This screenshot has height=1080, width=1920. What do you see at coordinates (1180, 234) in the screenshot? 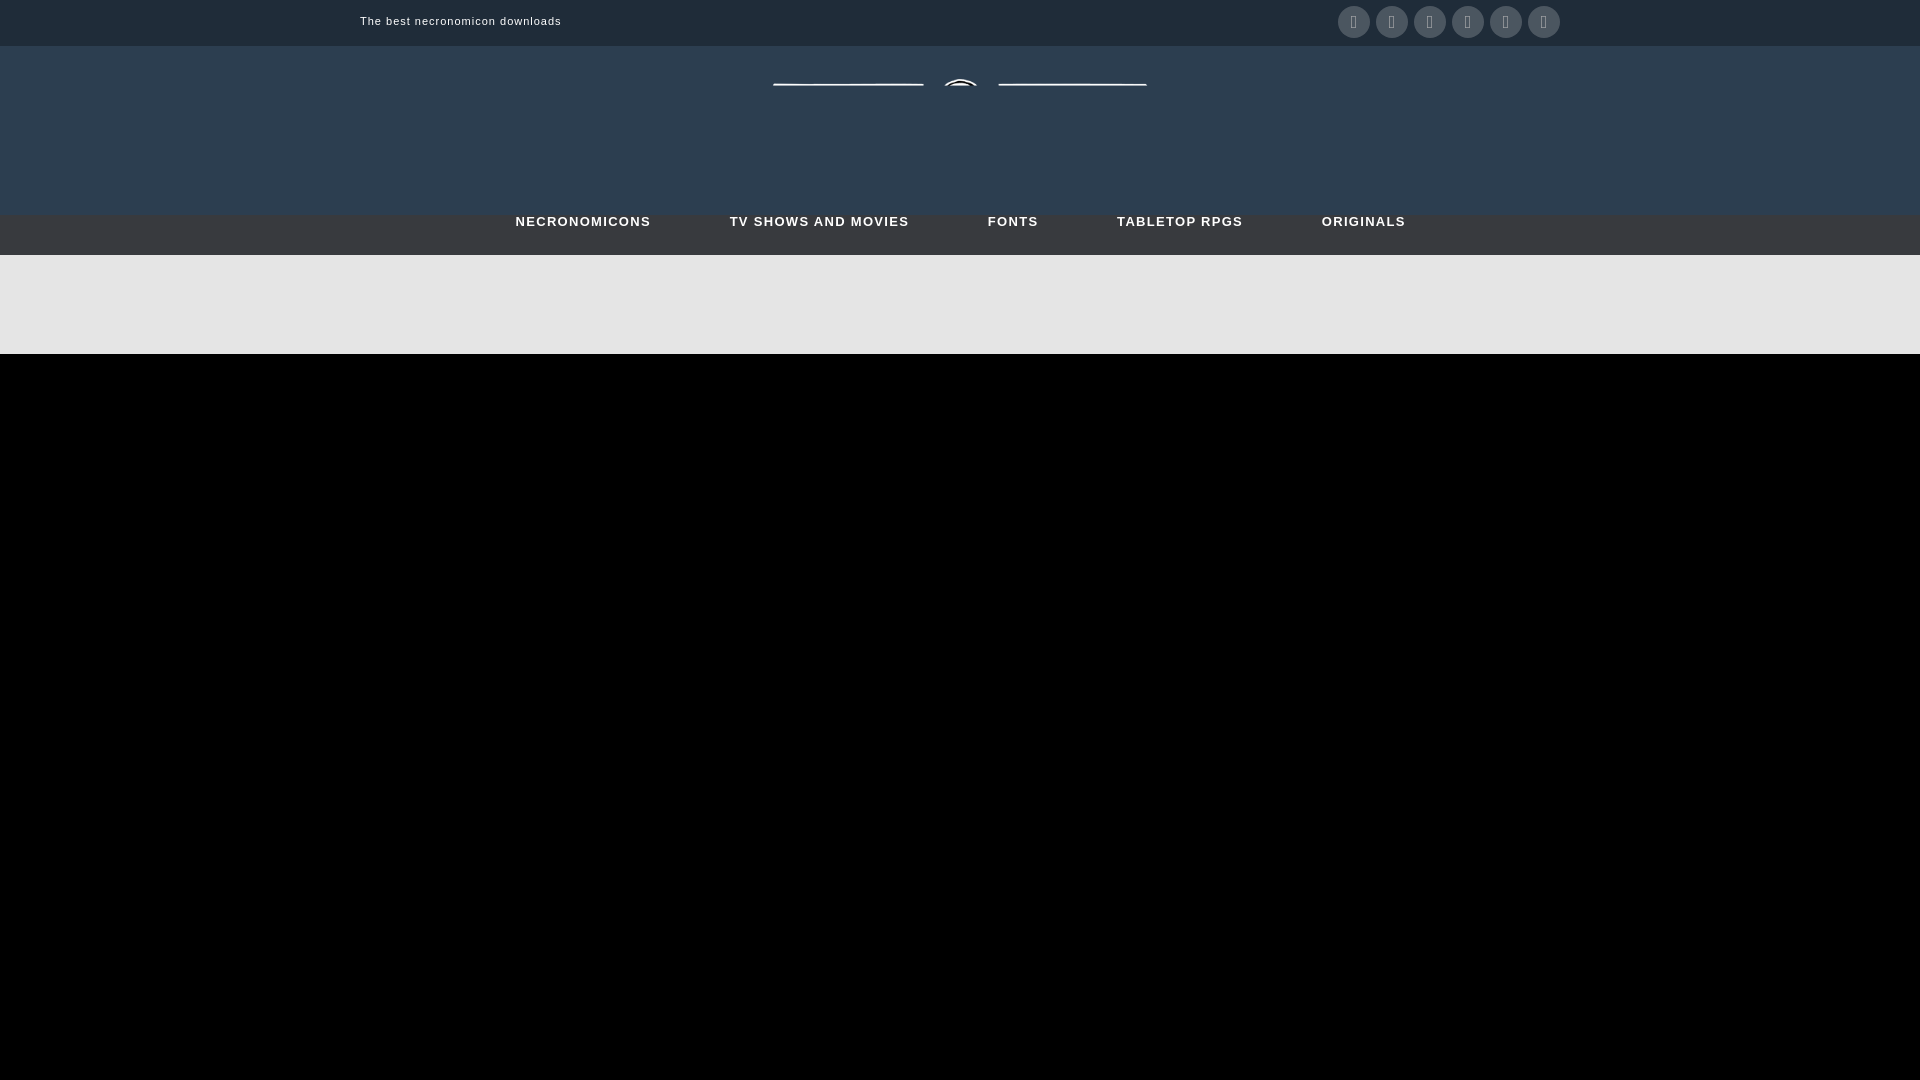
I see `TABLETOP RPGS` at bounding box center [1180, 234].